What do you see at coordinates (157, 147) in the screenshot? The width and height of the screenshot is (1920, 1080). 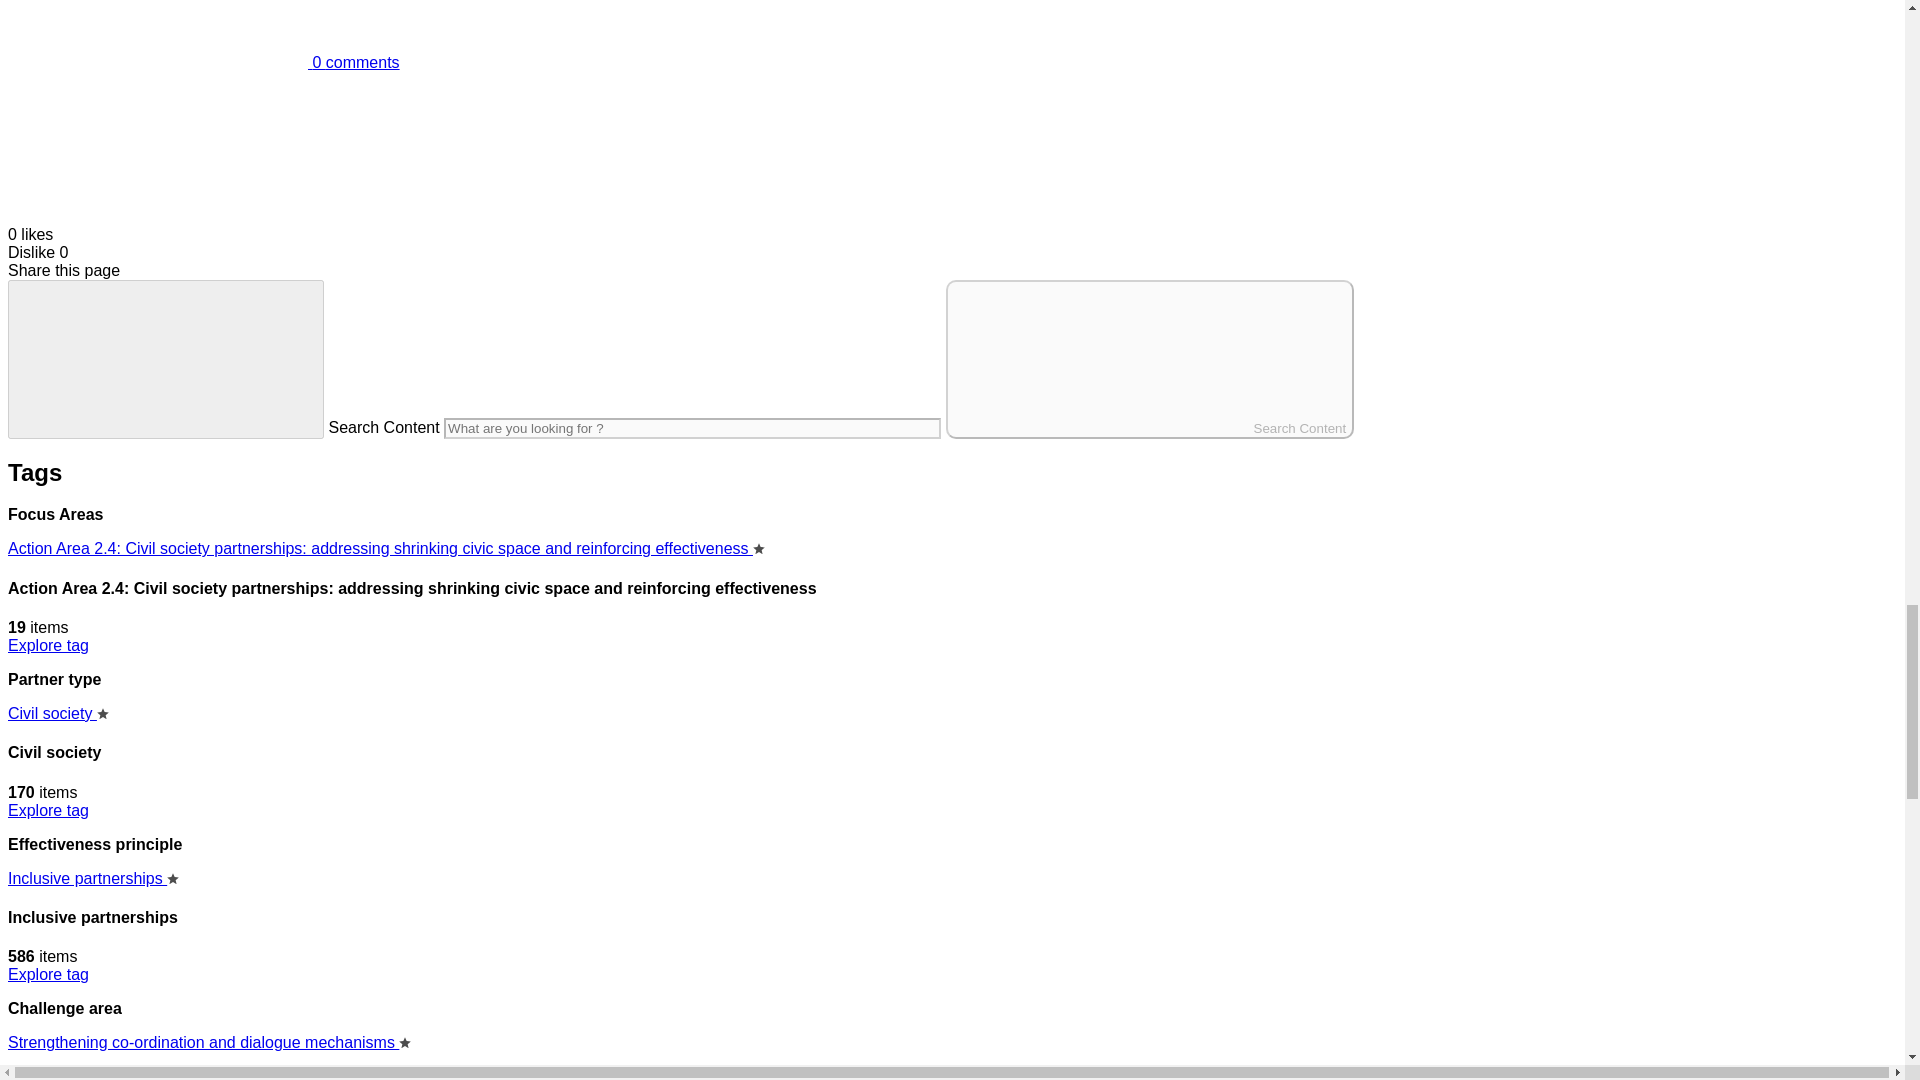 I see `Total amount of likes` at bounding box center [157, 147].